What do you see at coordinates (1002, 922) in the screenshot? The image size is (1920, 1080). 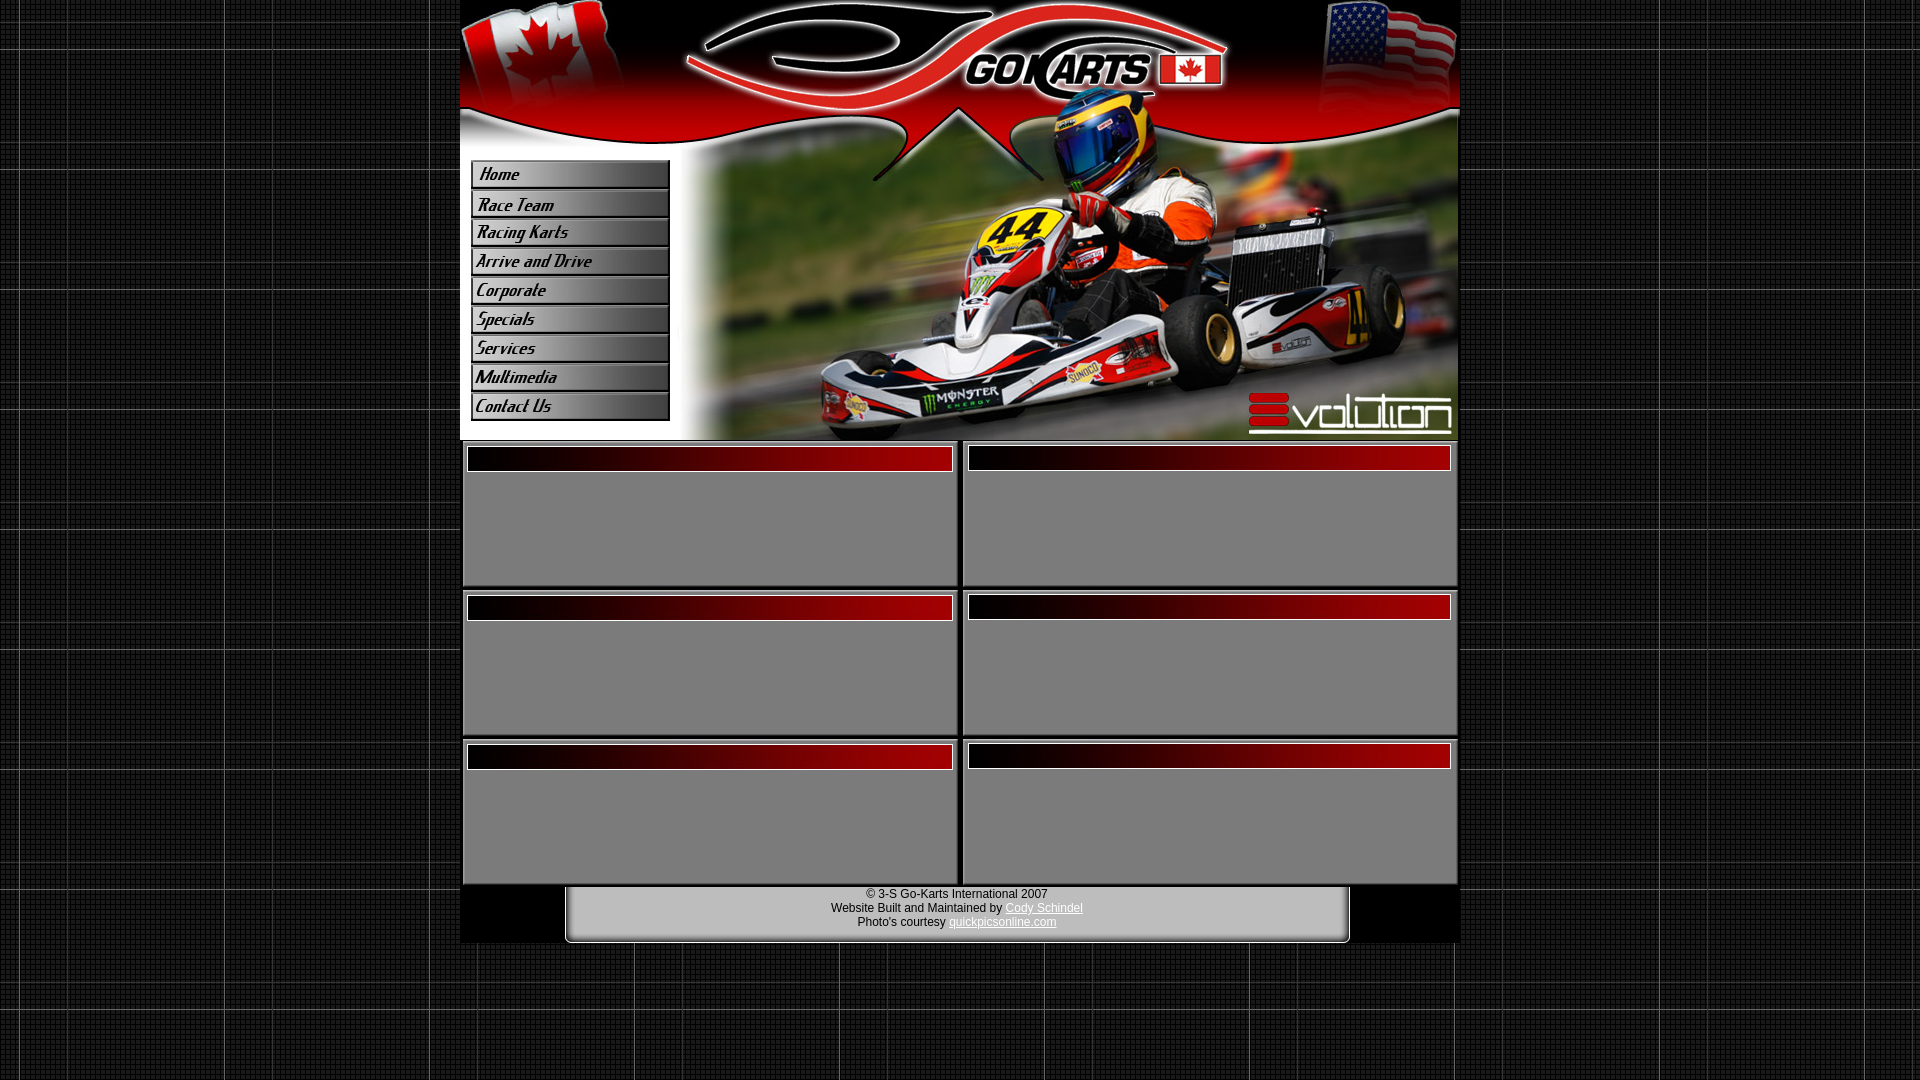 I see `quickpicsonline.com` at bounding box center [1002, 922].